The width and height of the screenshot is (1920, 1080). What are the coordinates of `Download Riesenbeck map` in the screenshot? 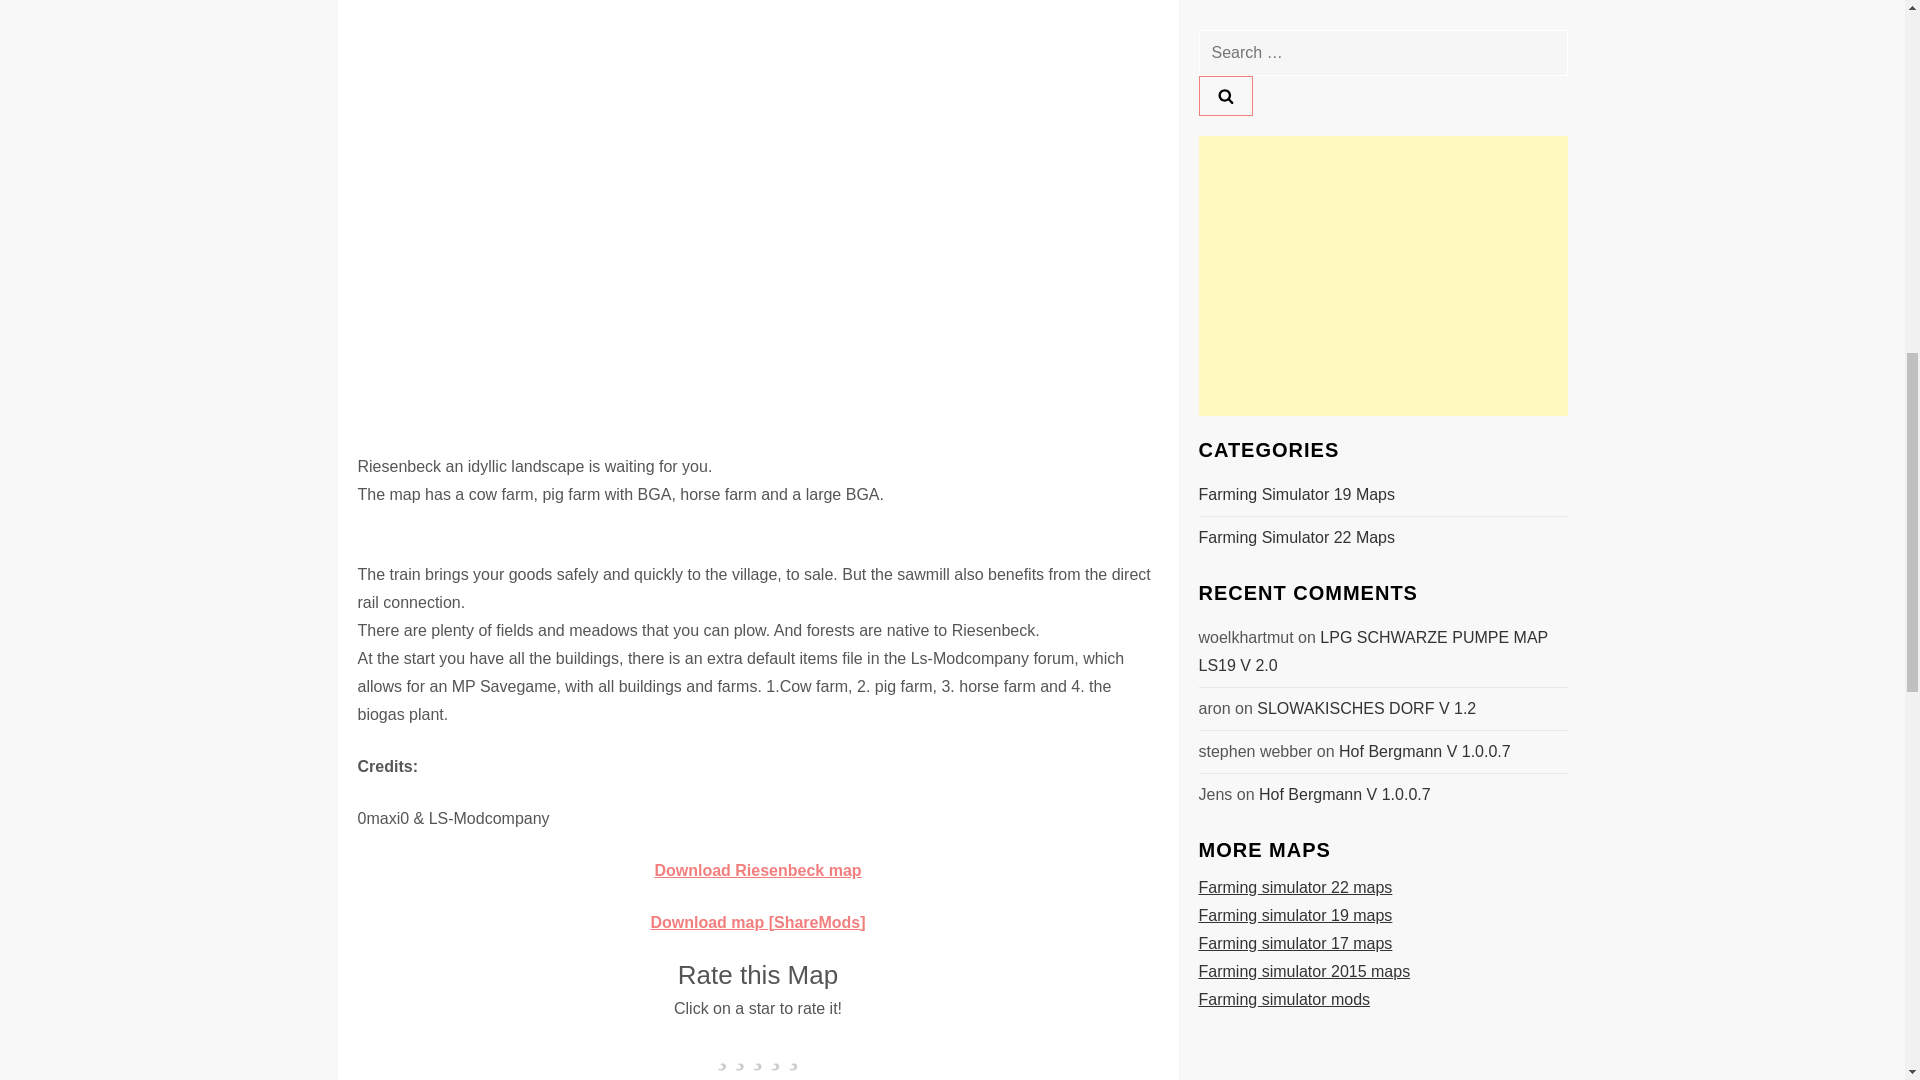 It's located at (757, 870).